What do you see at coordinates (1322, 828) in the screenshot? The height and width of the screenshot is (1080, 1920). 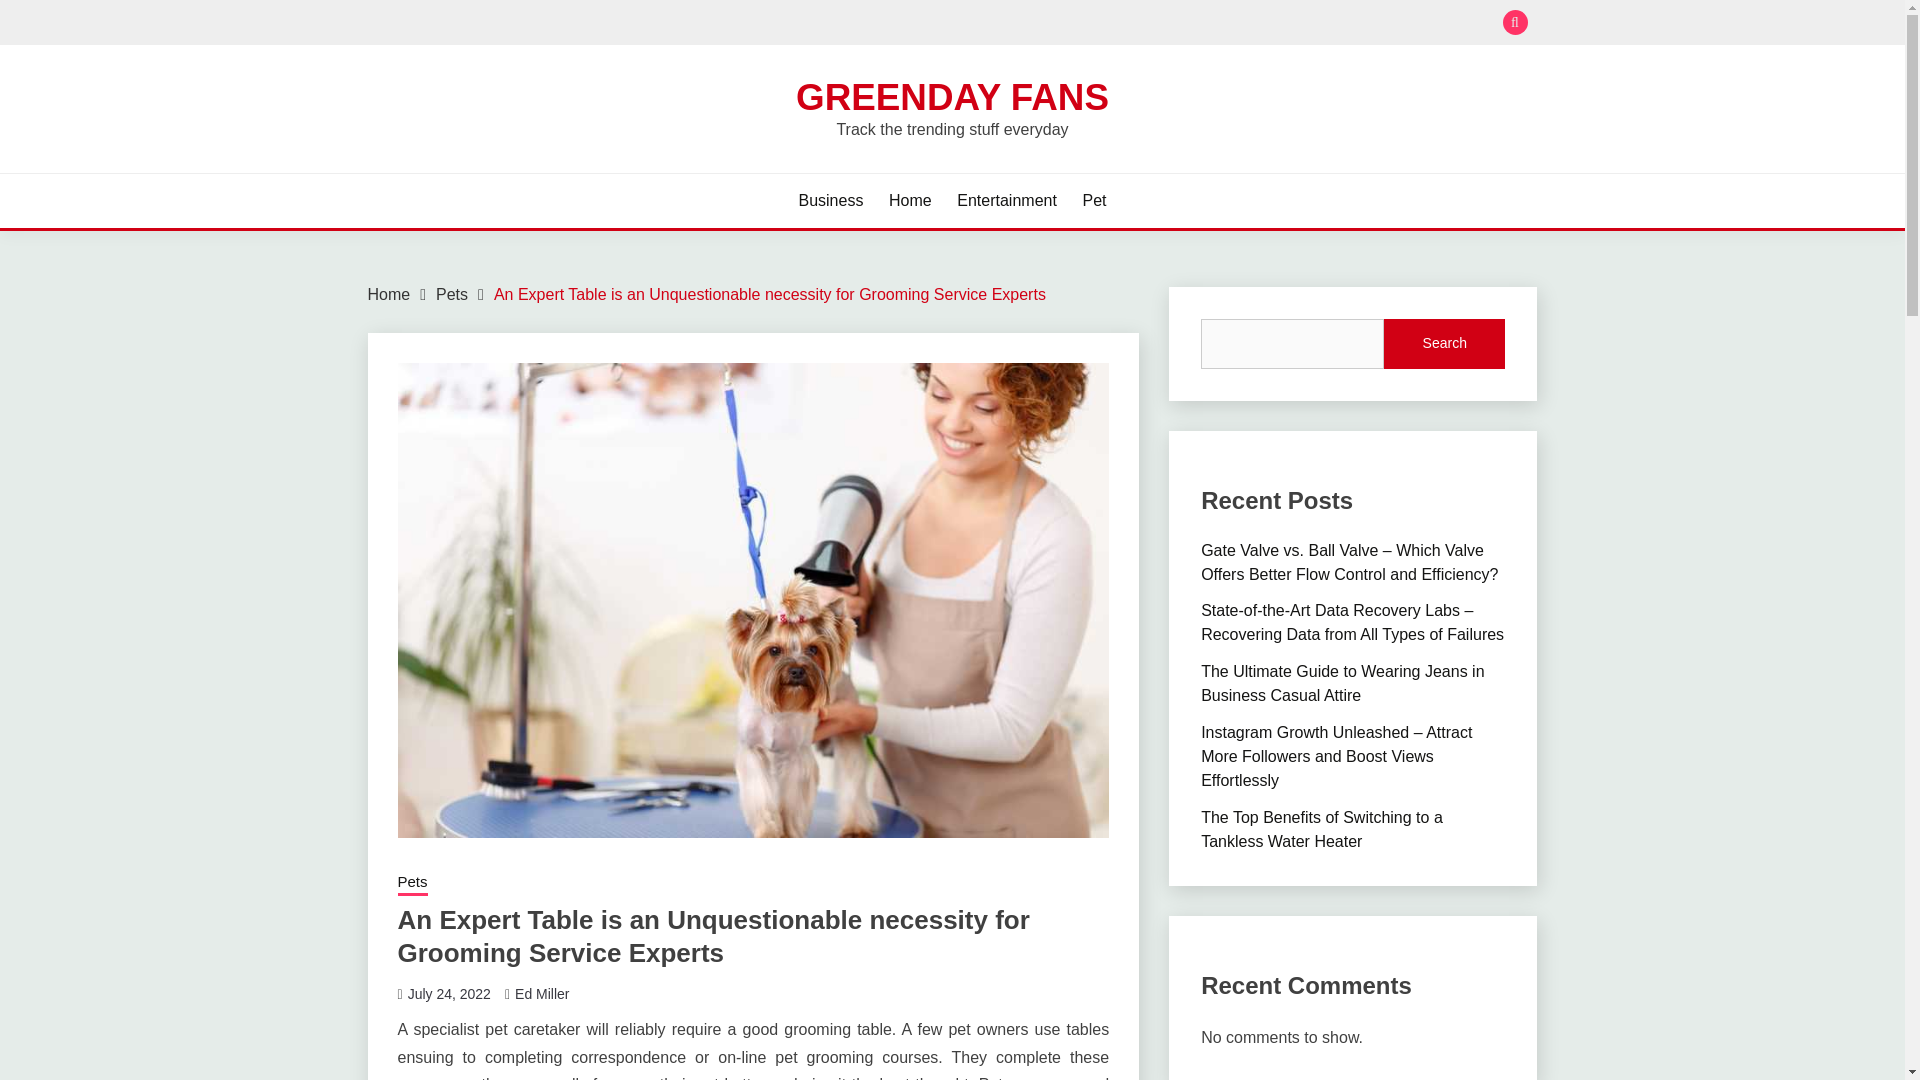 I see `The Top Benefits of Switching to a Tankless Water Heater` at bounding box center [1322, 828].